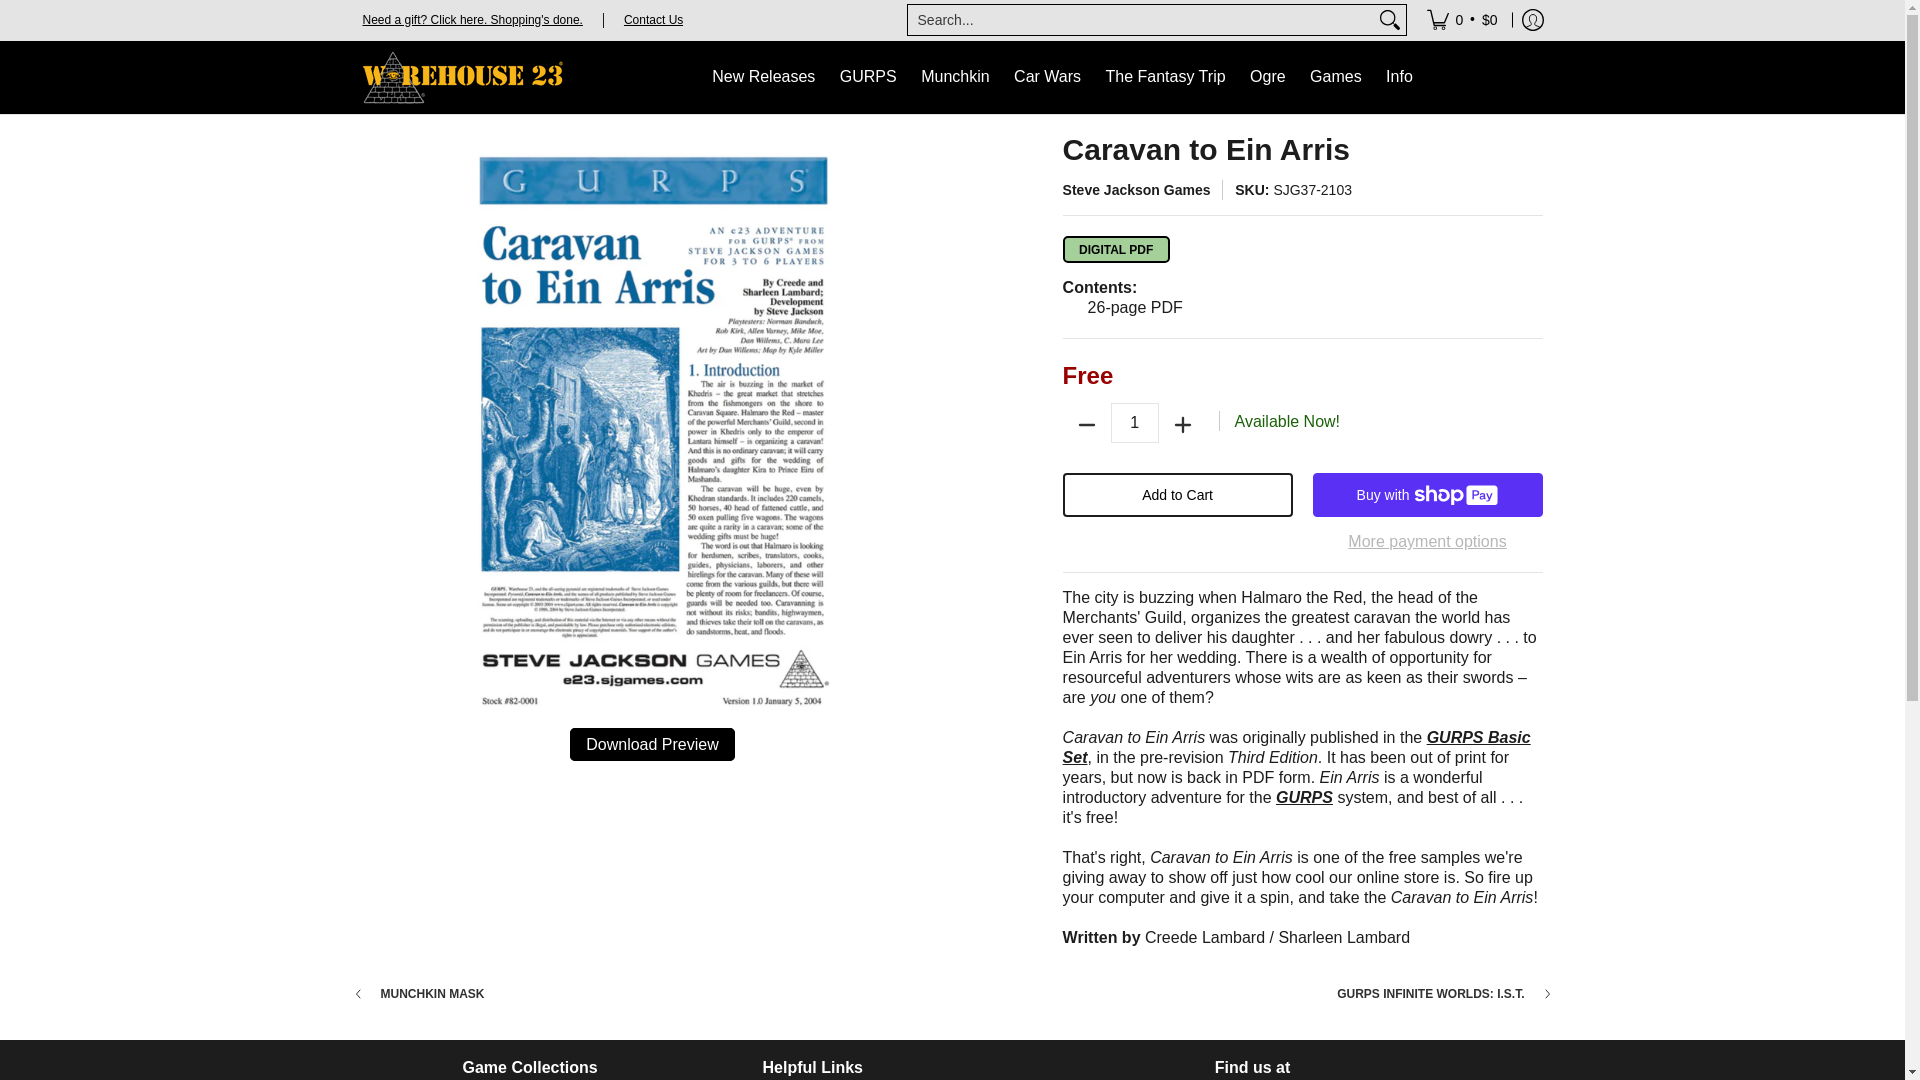  I want to click on Games, so click(1336, 78).